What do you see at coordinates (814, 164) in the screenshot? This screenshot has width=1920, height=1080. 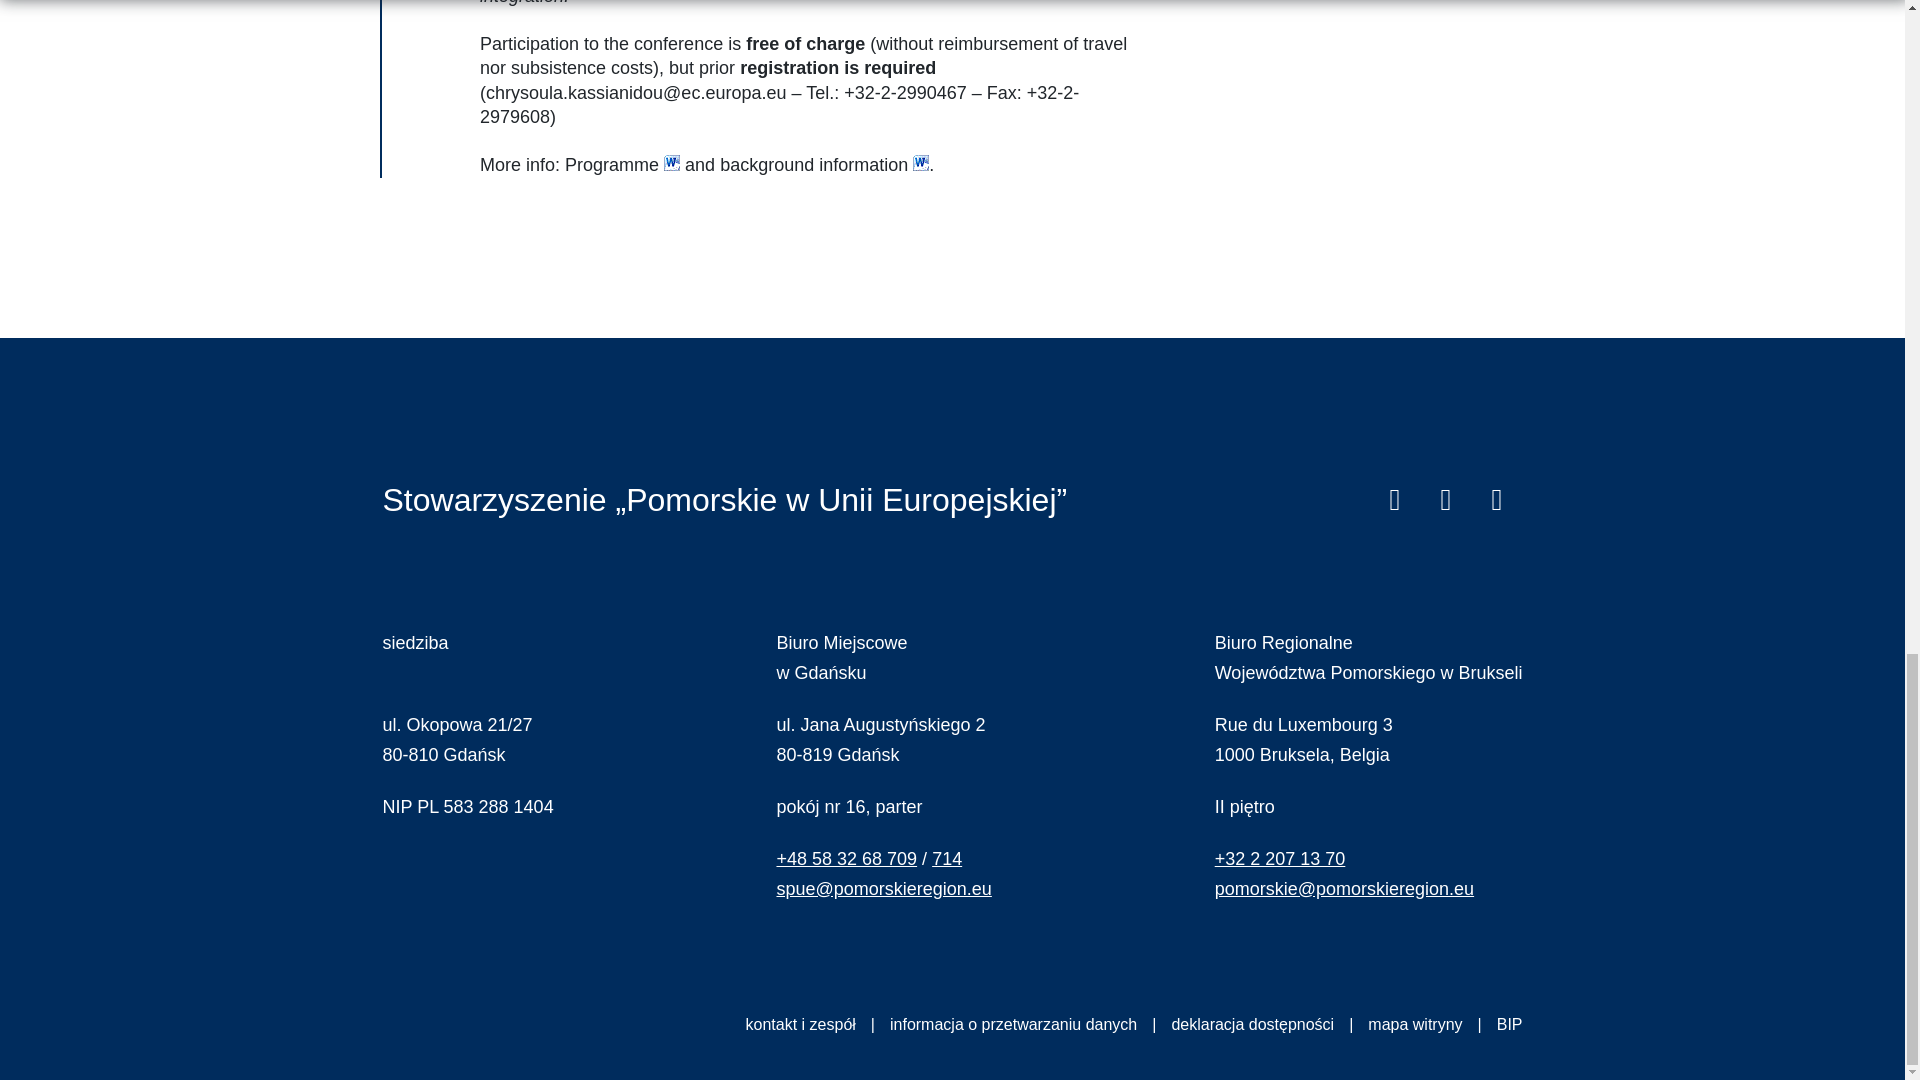 I see `background information` at bounding box center [814, 164].